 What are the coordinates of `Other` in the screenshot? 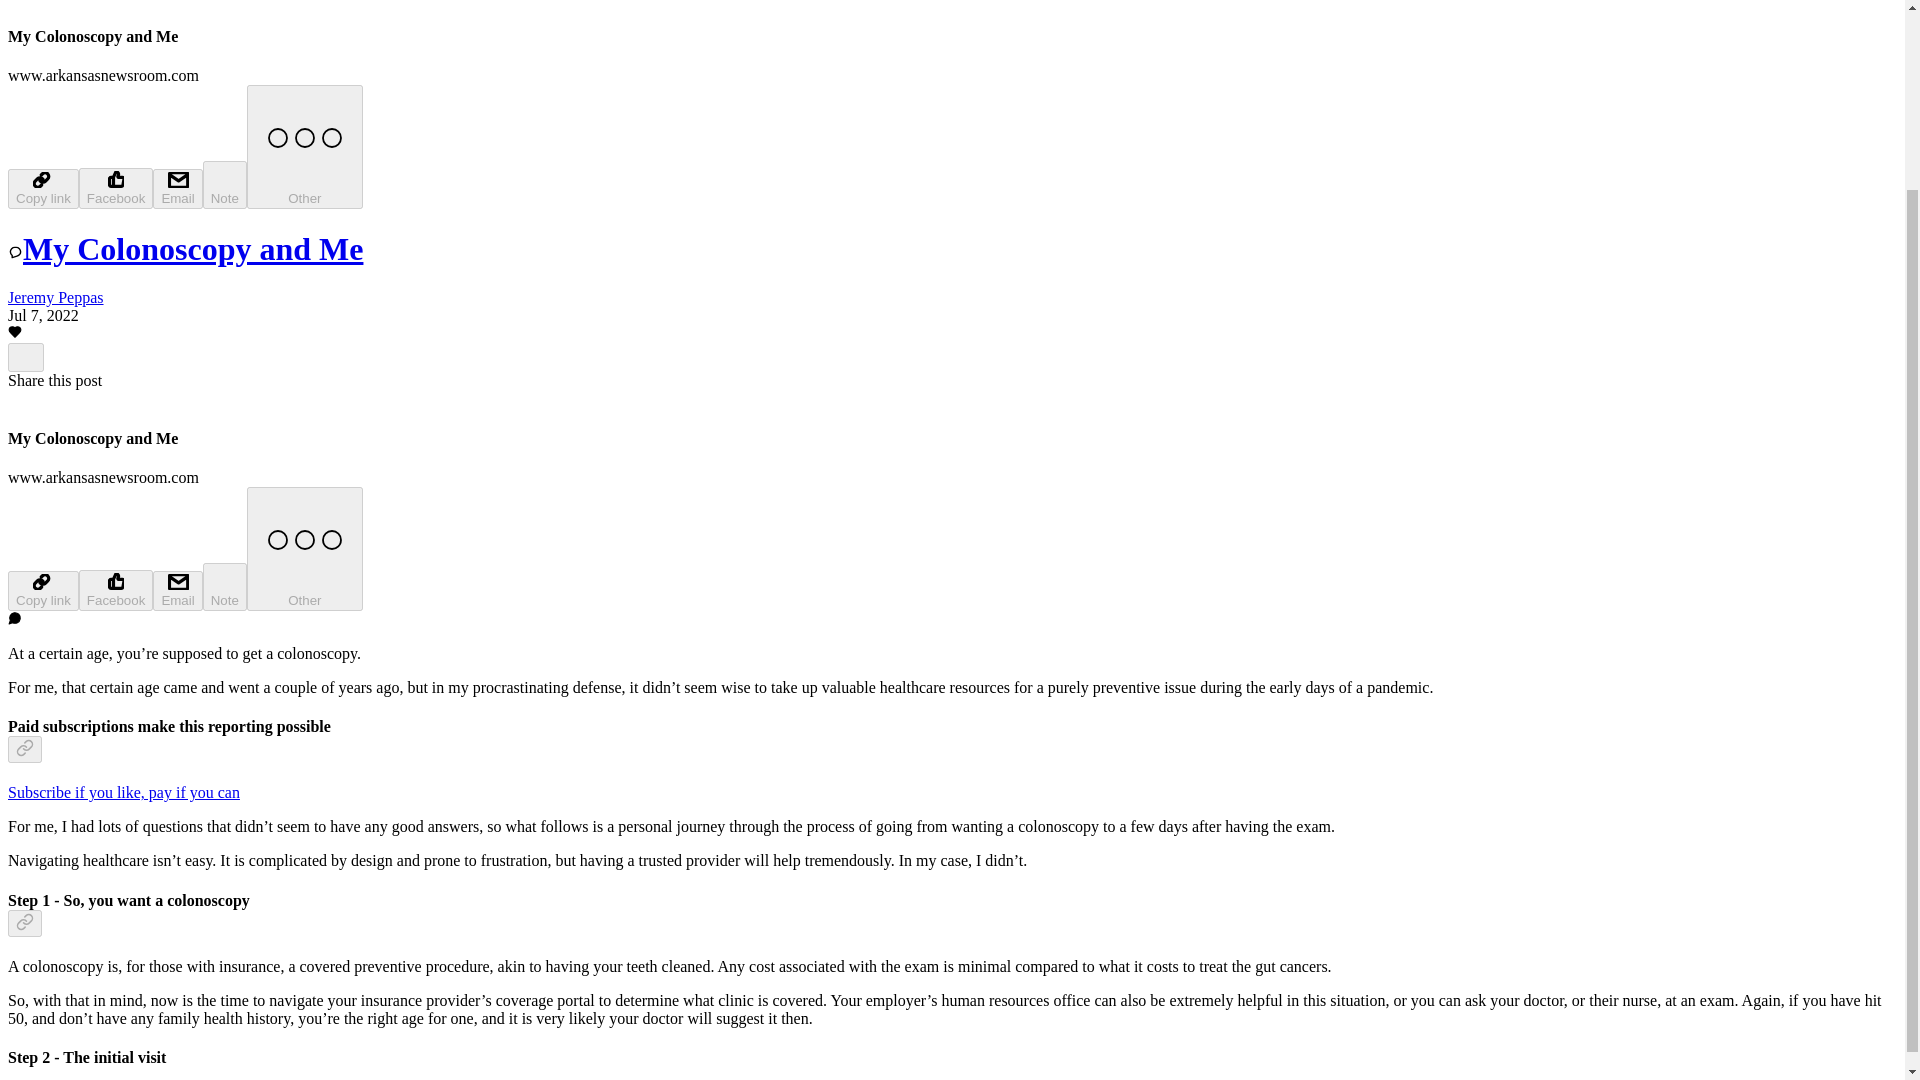 It's located at (304, 147).